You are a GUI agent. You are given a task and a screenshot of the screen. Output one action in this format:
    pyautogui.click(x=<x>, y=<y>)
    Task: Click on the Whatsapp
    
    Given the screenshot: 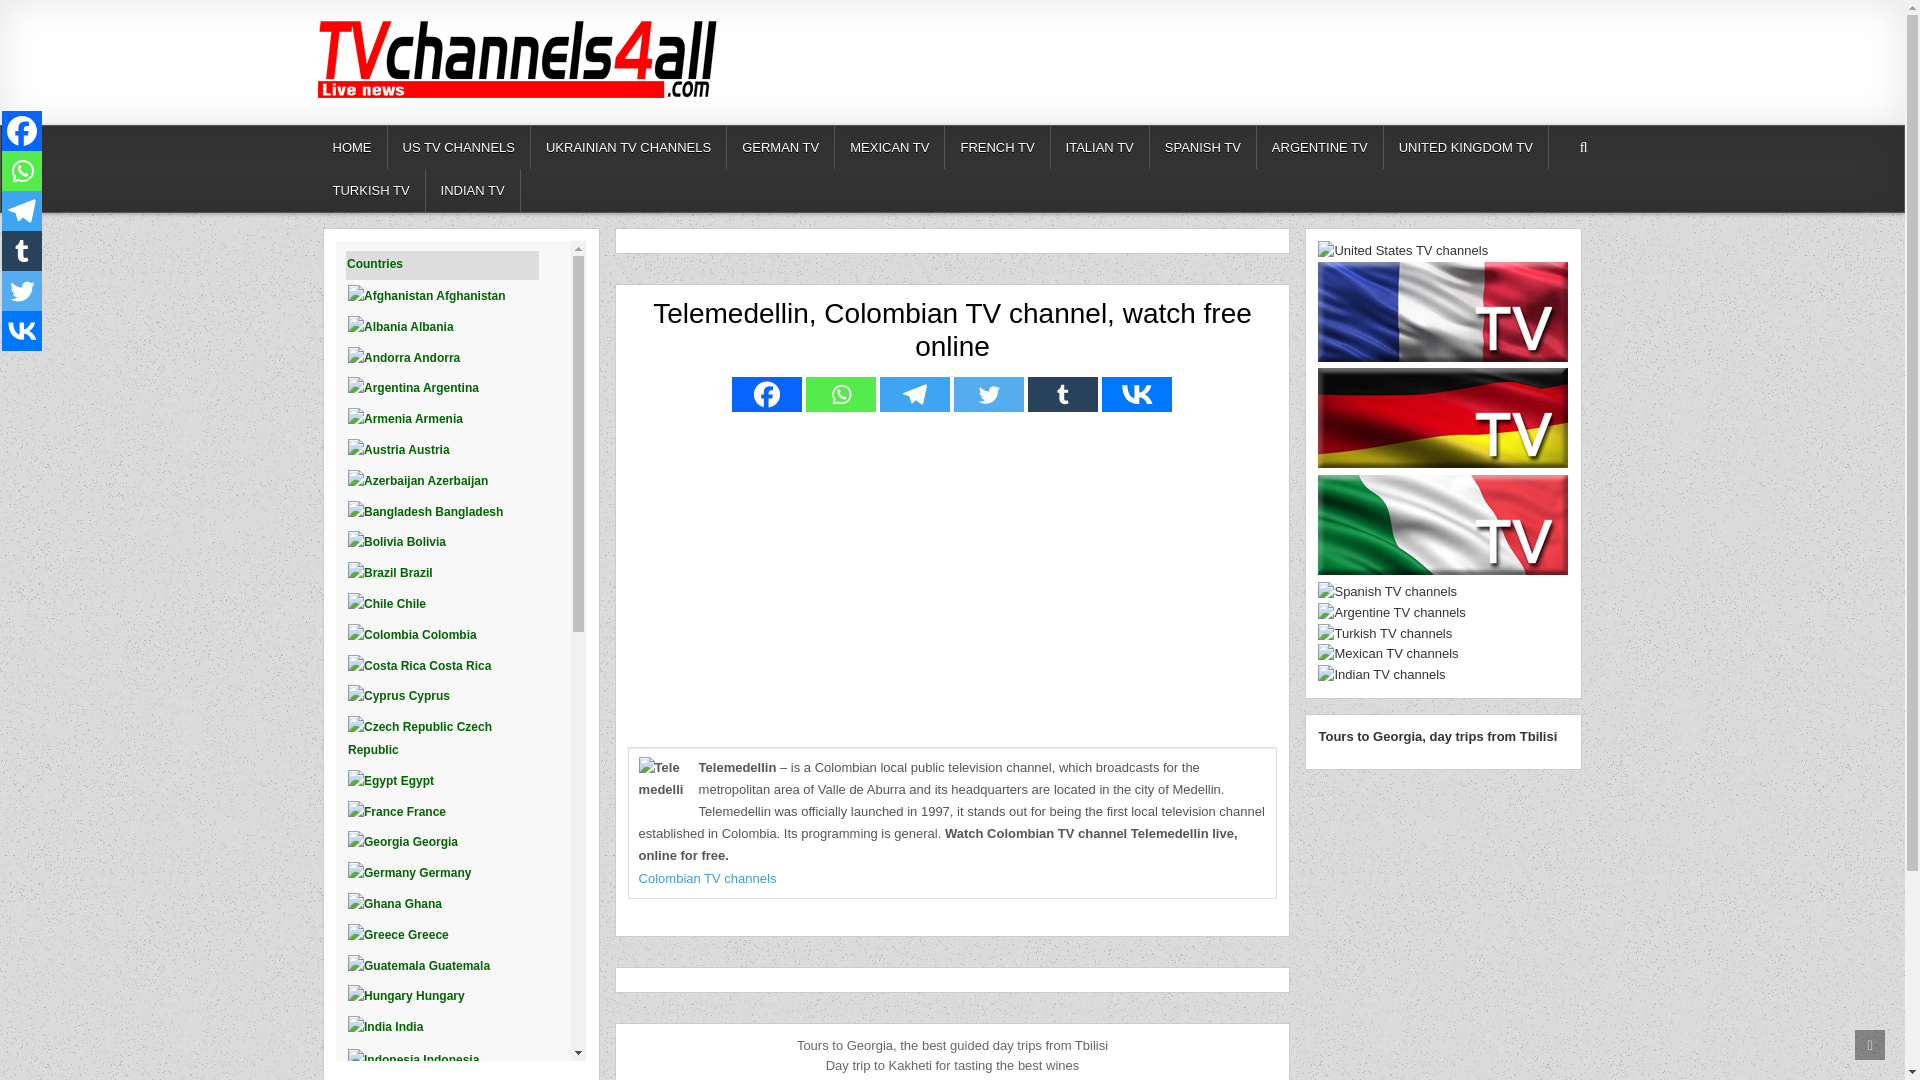 What is the action you would take?
    pyautogui.click(x=22, y=171)
    